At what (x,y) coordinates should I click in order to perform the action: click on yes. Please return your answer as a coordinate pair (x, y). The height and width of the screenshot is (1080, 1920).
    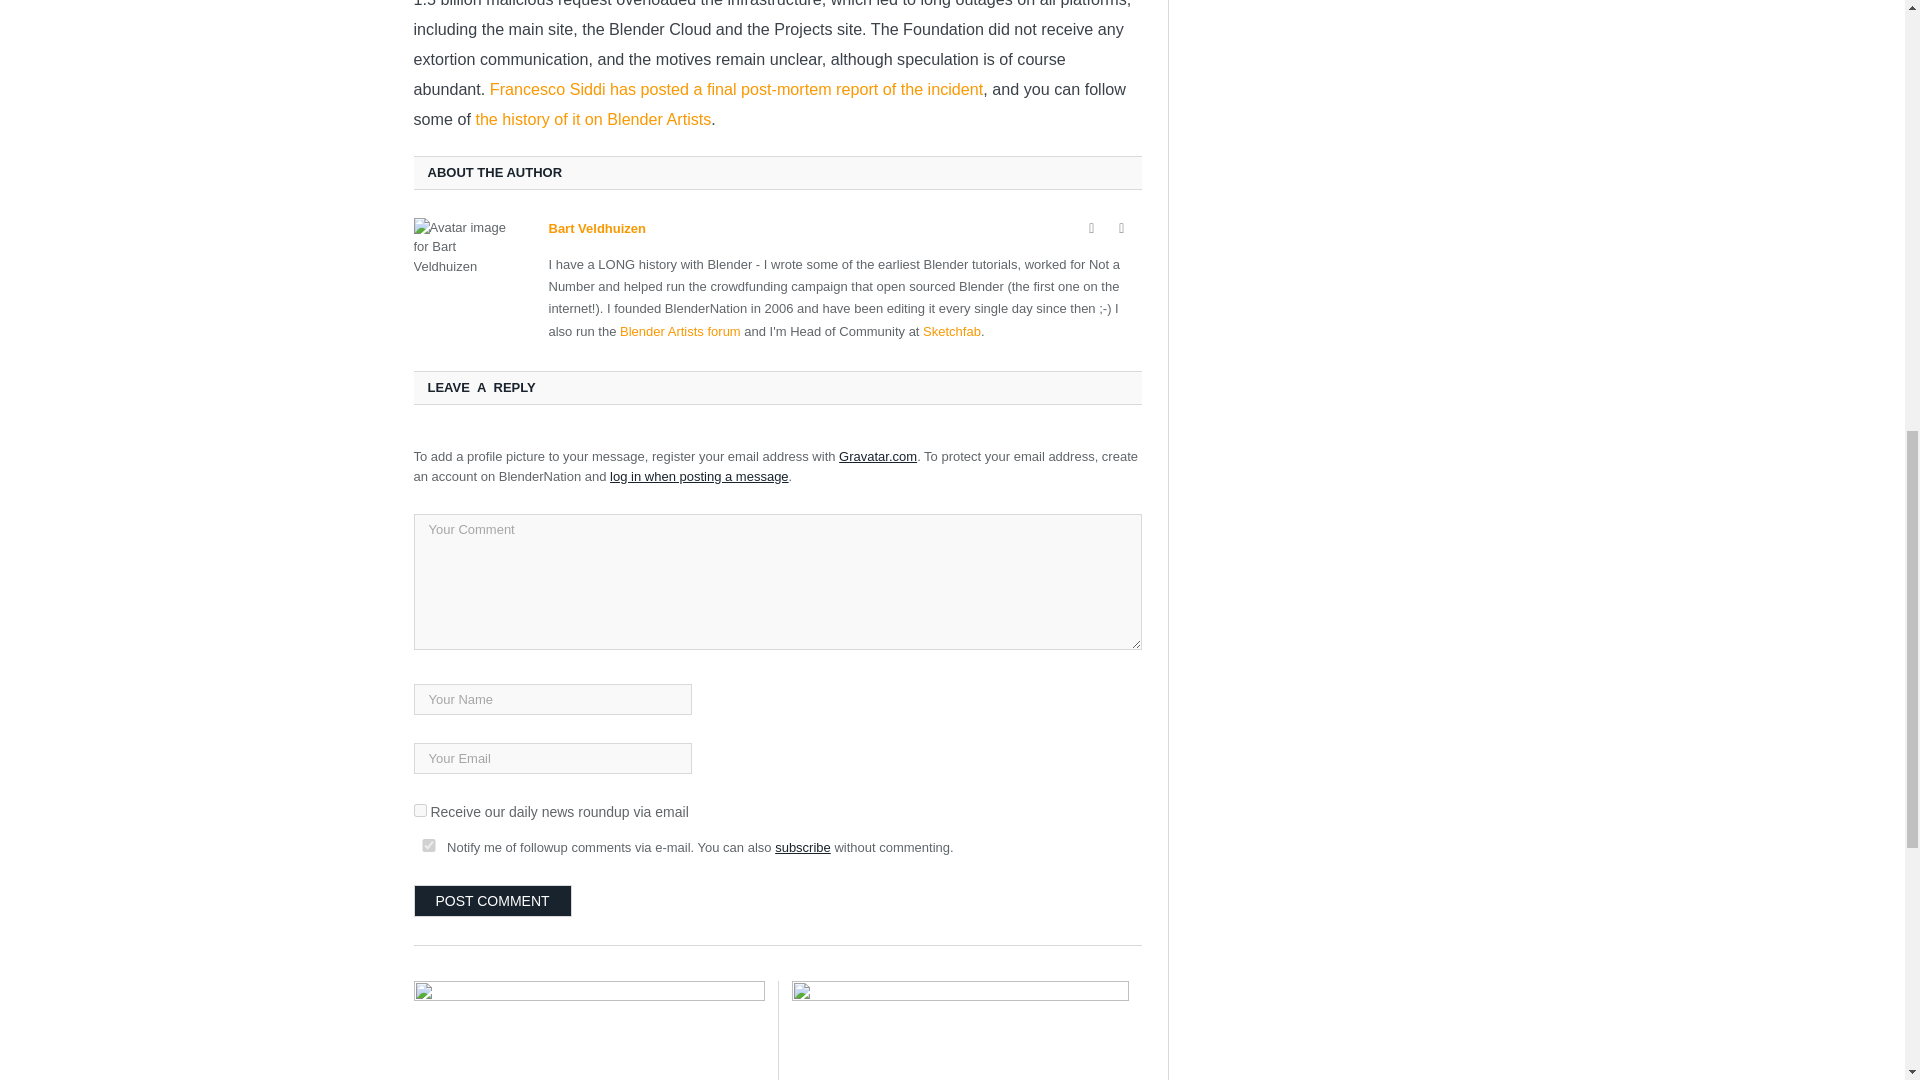
    Looking at the image, I should click on (428, 846).